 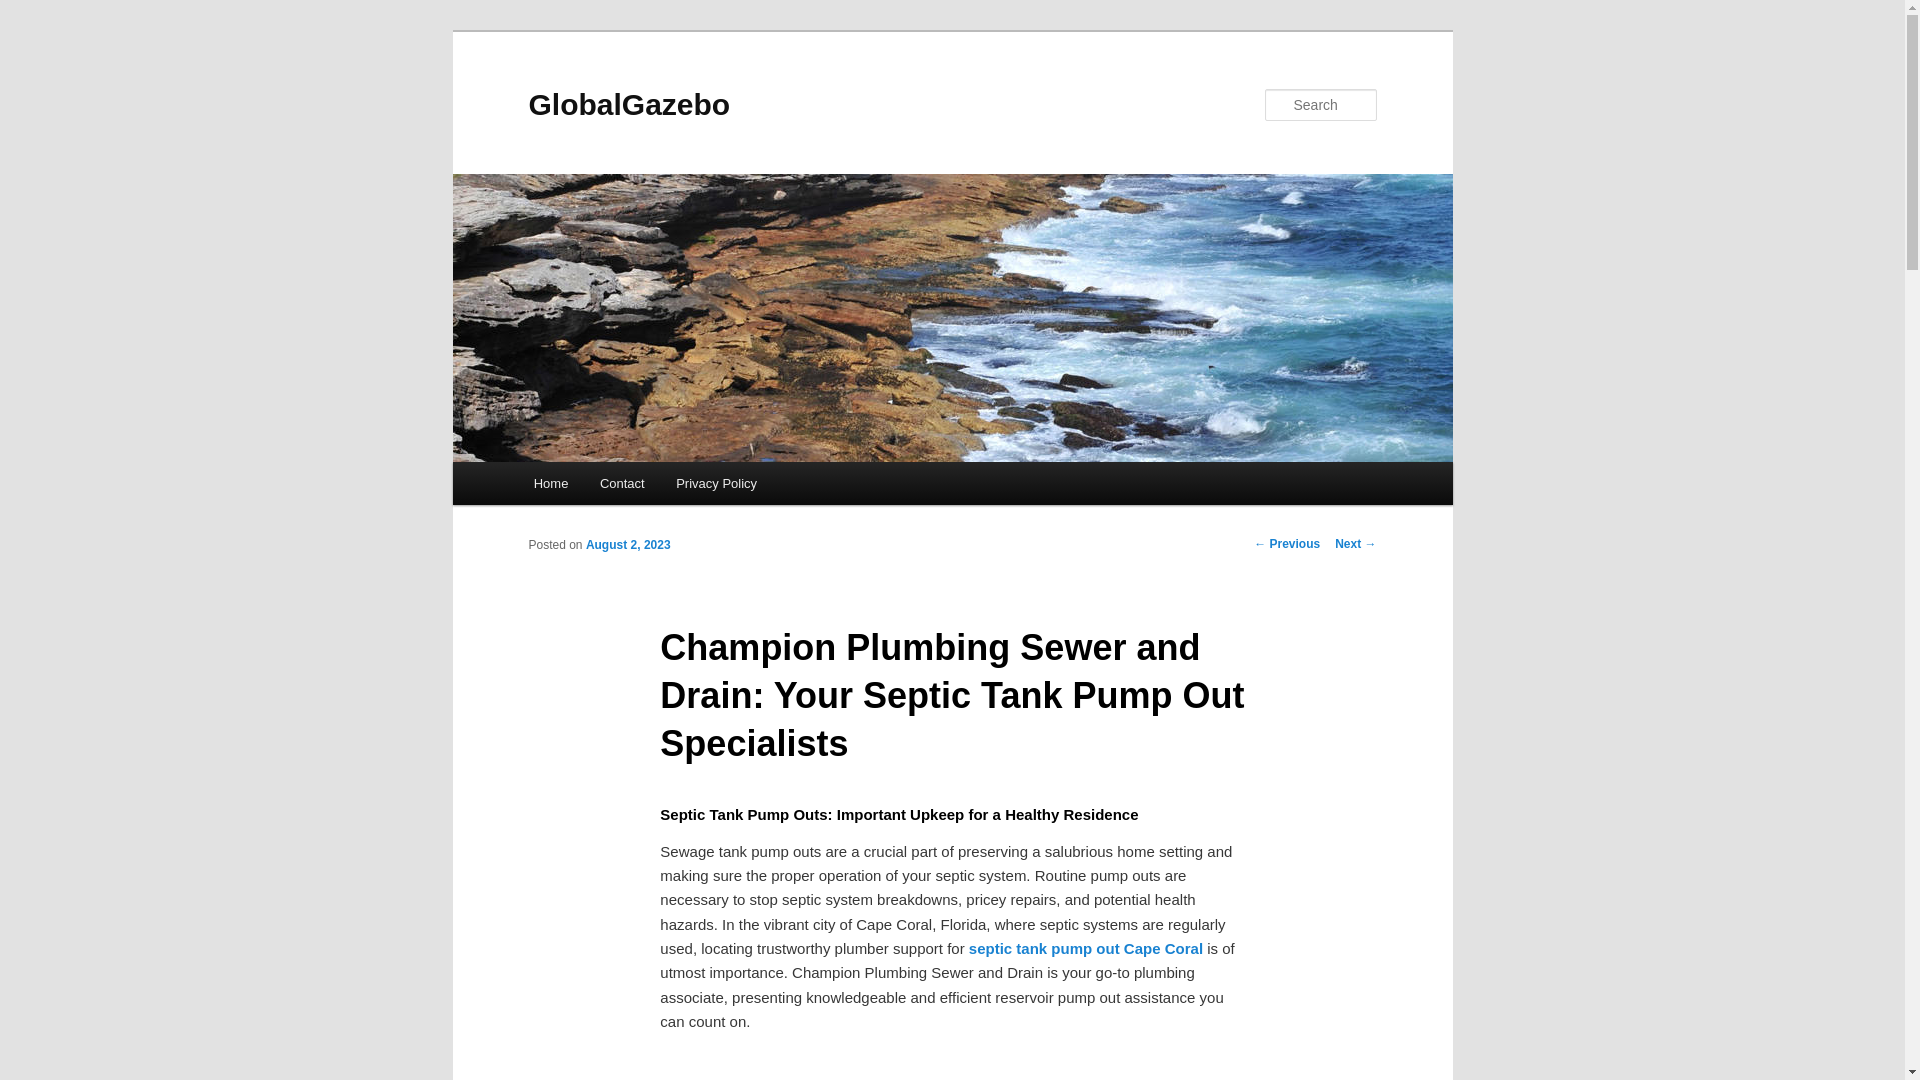 What do you see at coordinates (628, 104) in the screenshot?
I see `GlobalGazebo` at bounding box center [628, 104].